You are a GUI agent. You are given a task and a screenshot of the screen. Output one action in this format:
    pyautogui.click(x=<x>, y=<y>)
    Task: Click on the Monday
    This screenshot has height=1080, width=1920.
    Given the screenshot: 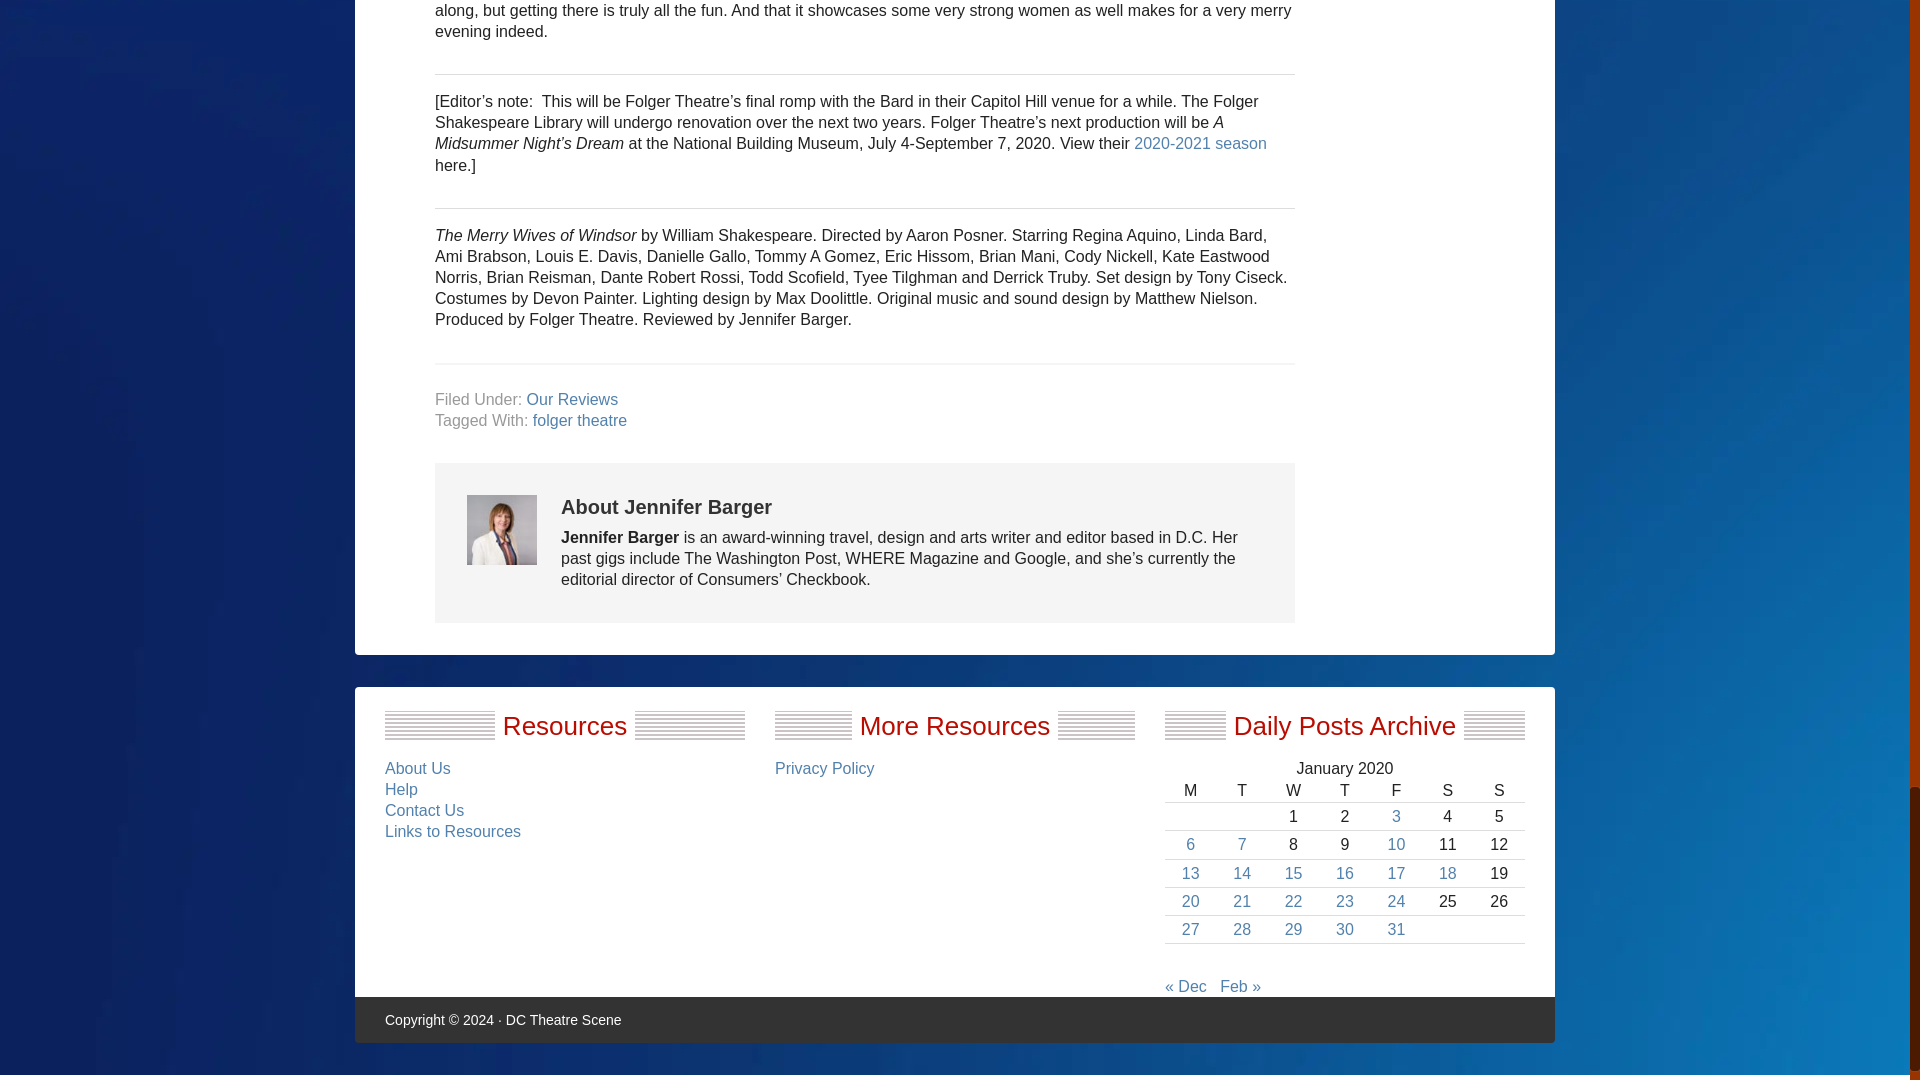 What is the action you would take?
    pyautogui.click(x=1190, y=790)
    